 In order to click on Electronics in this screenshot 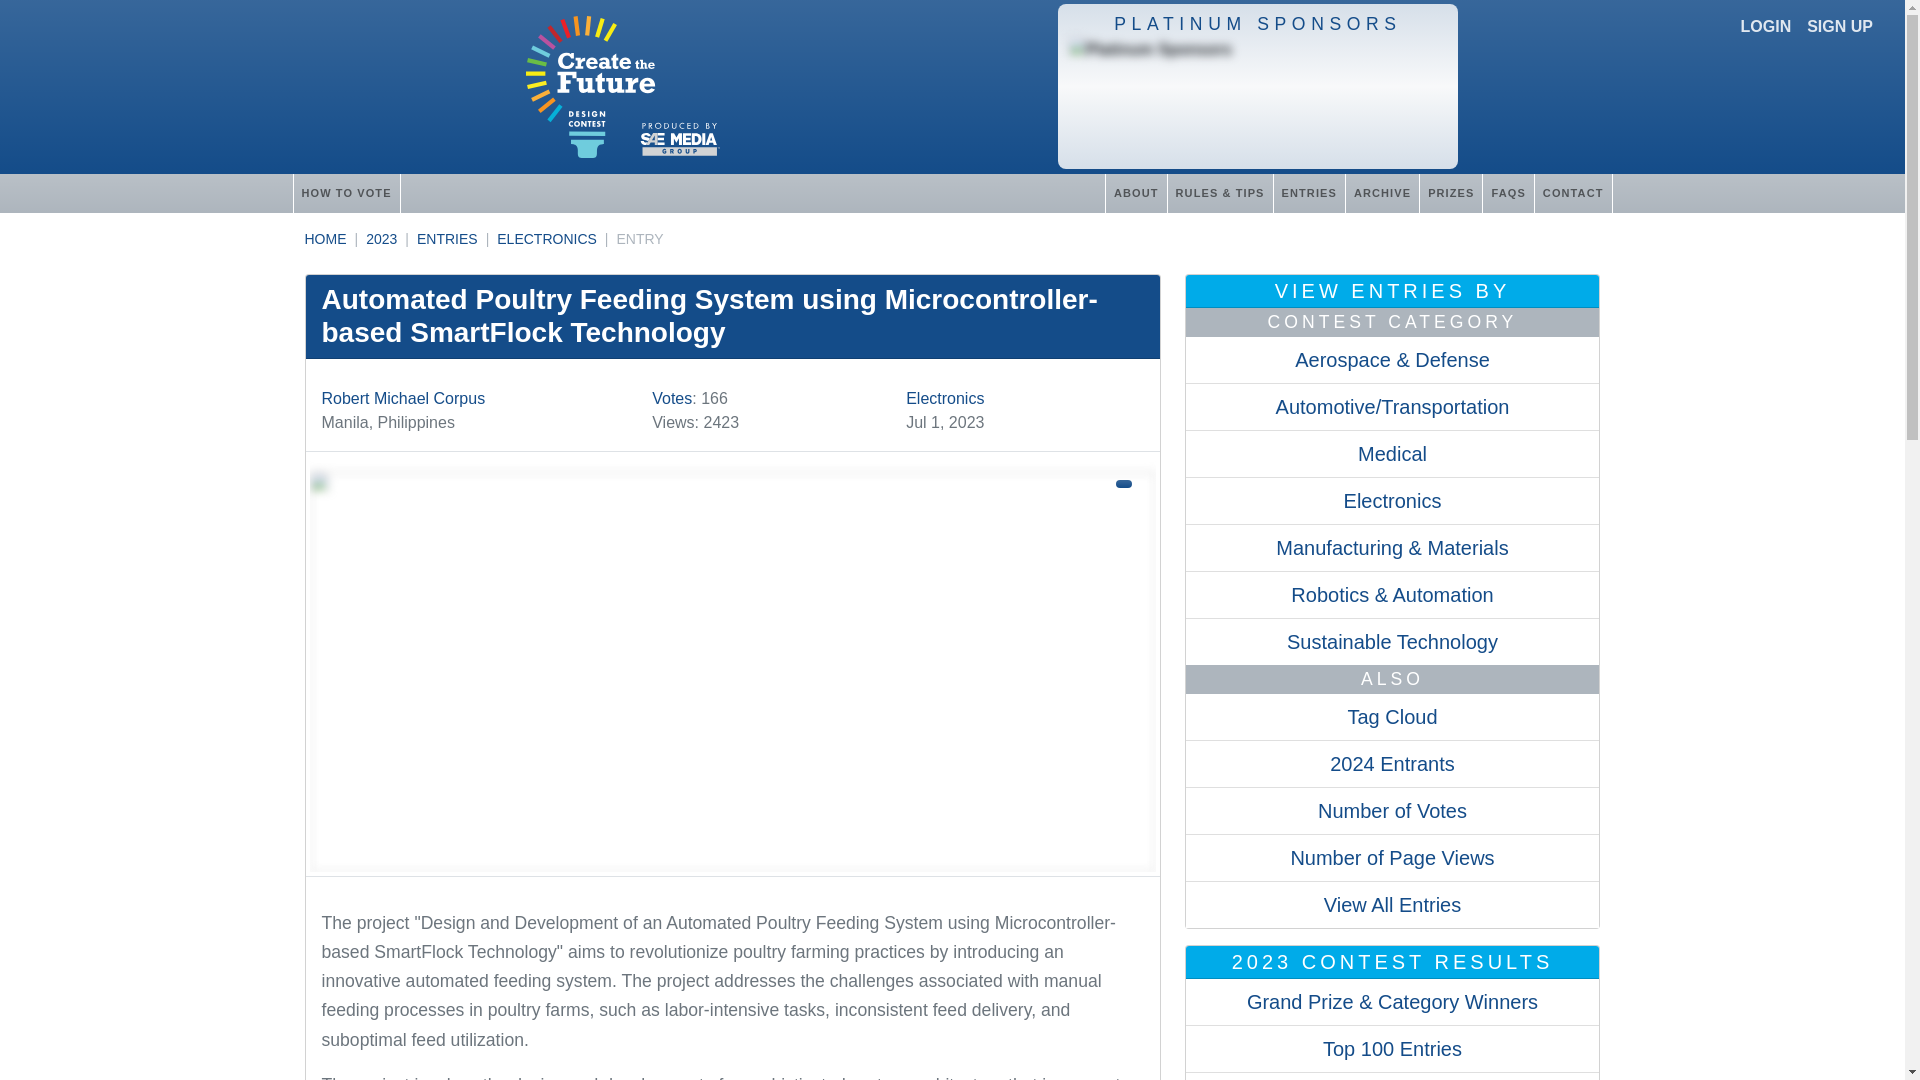, I will do `click(944, 398)`.